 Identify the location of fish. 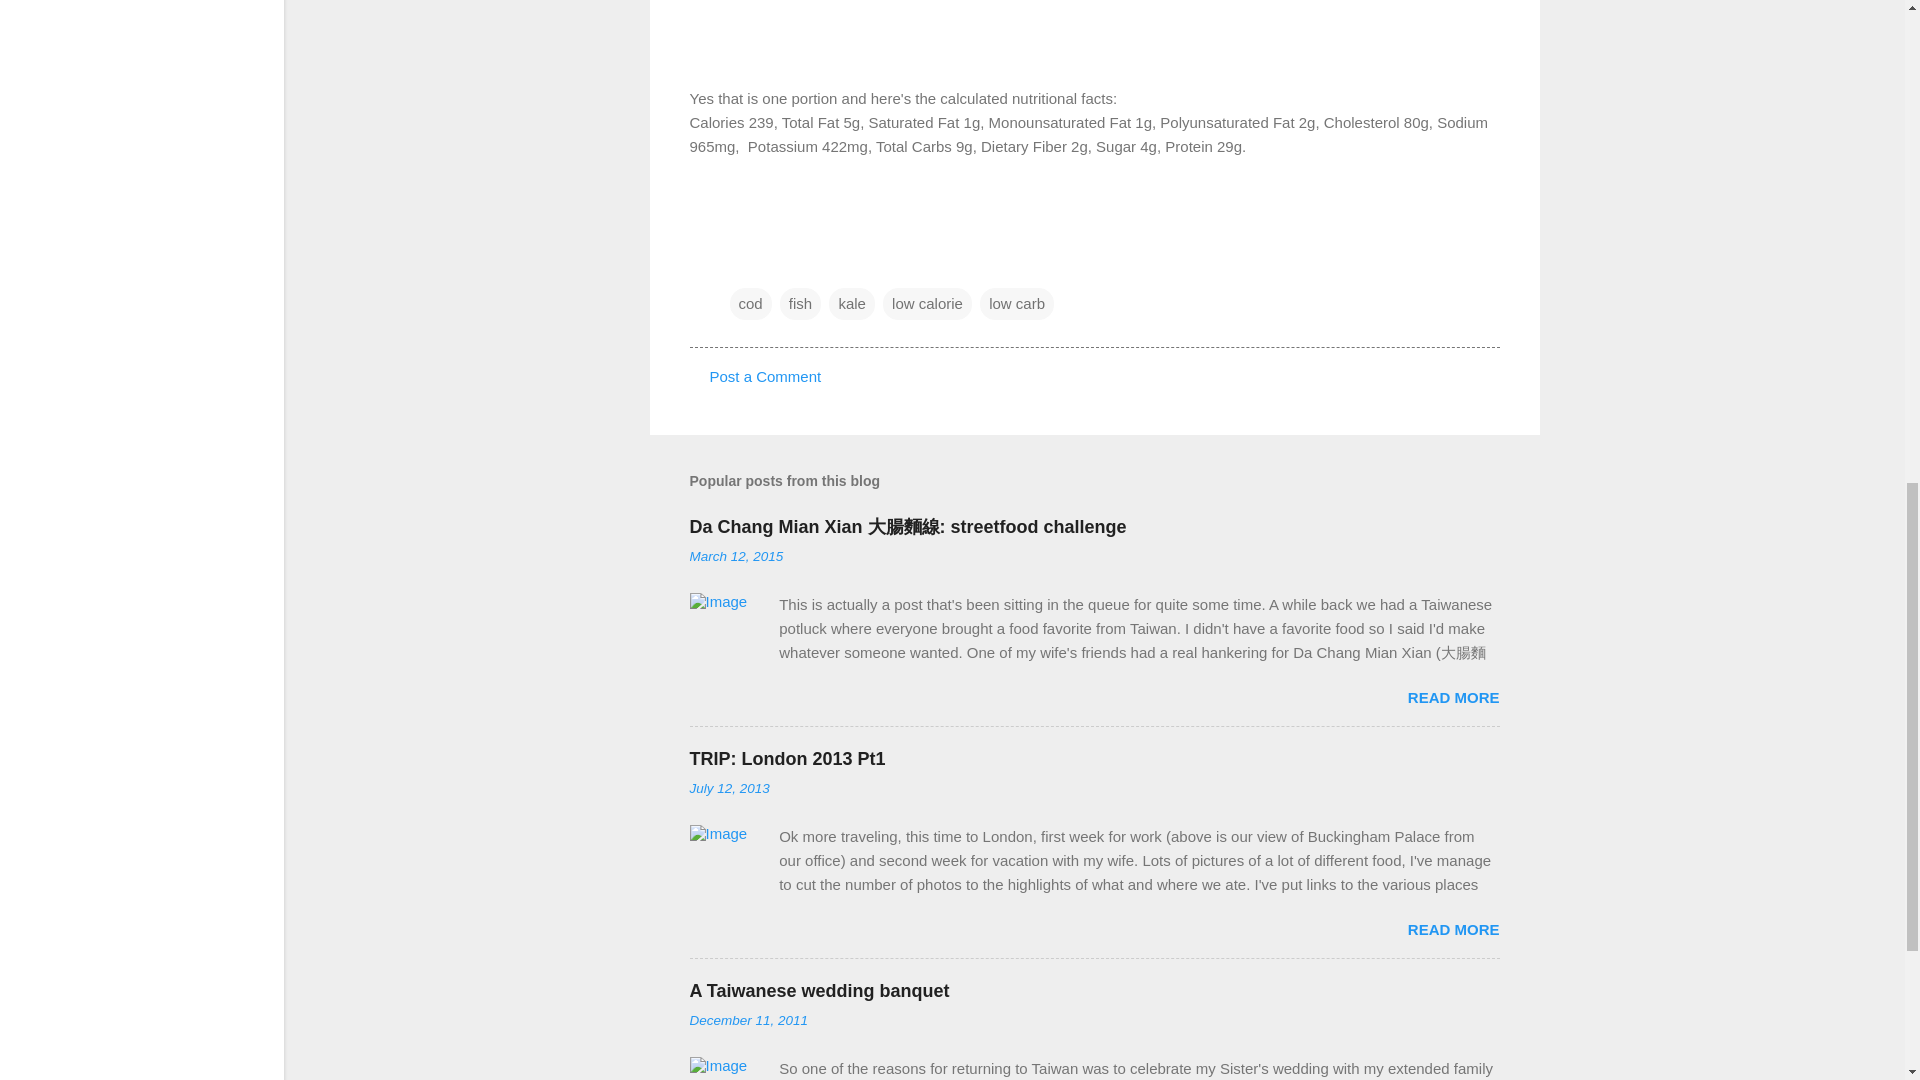
(800, 304).